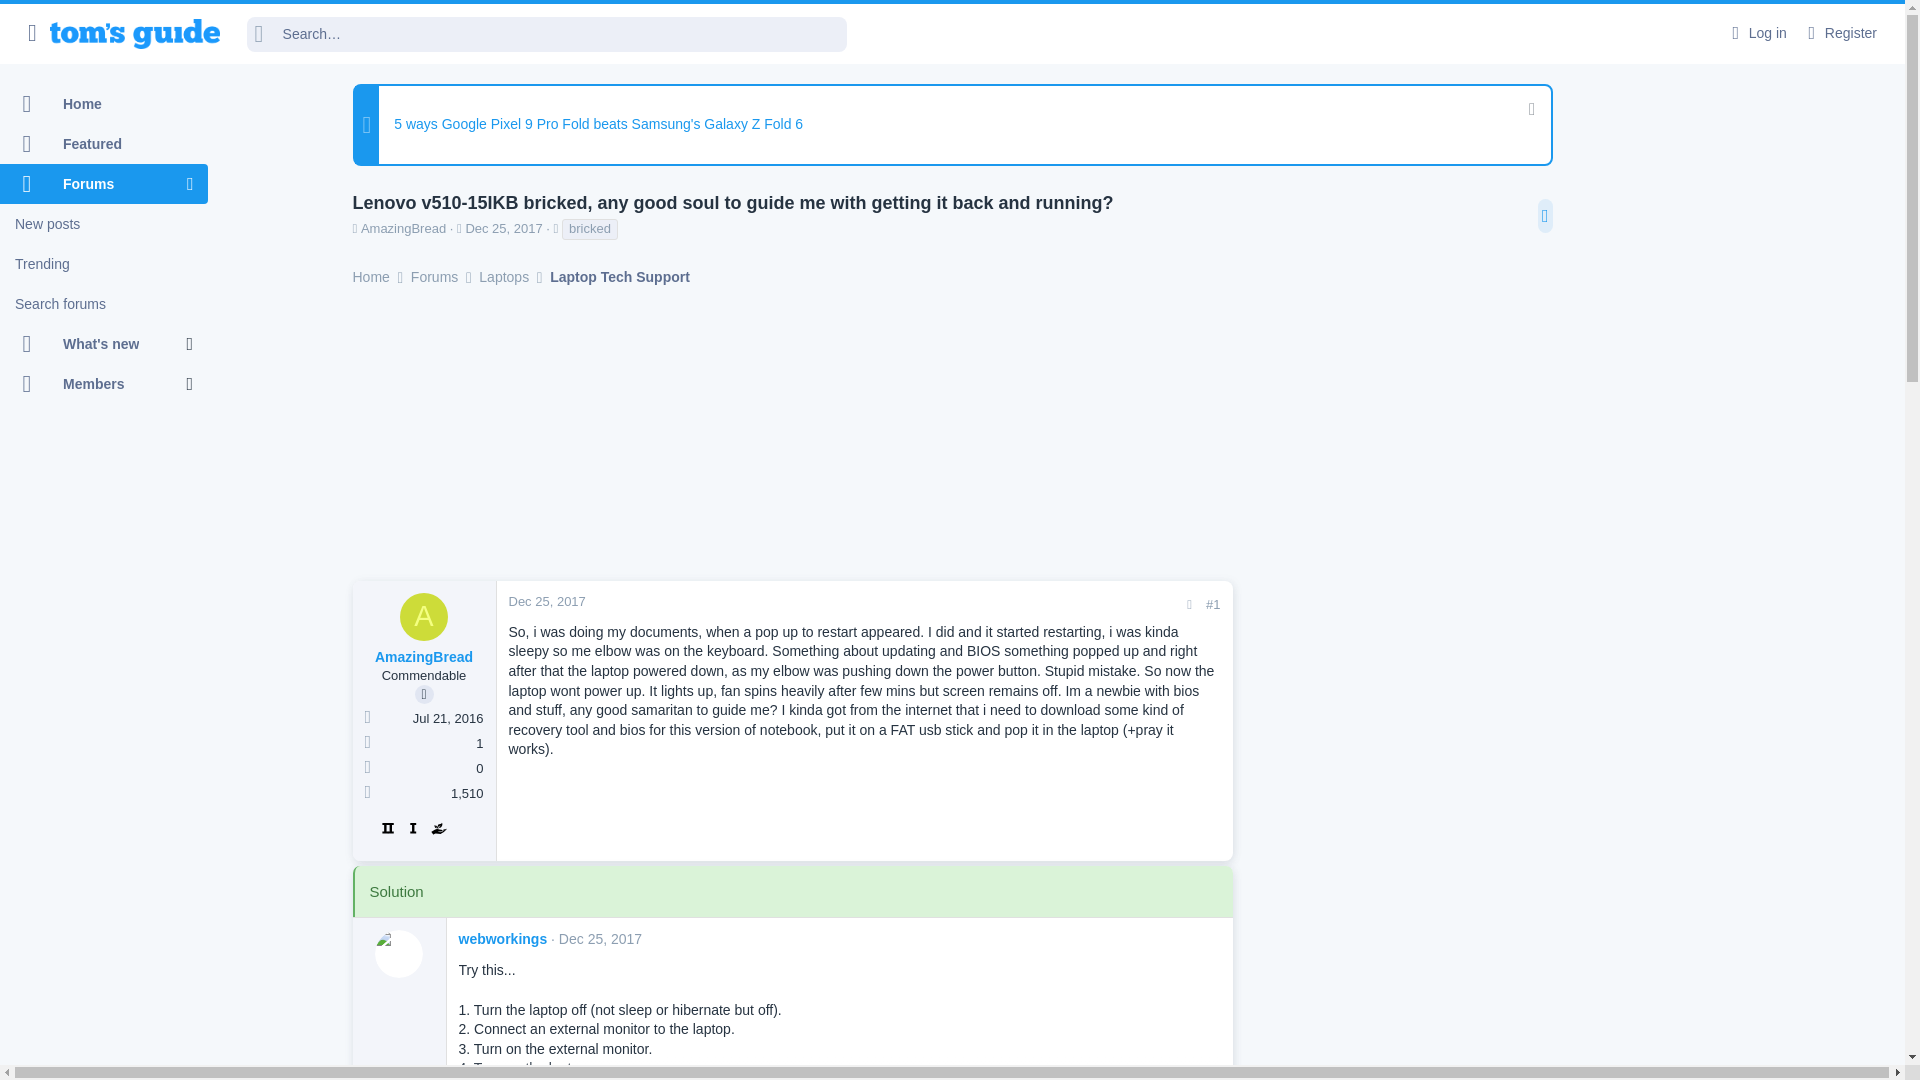 This screenshot has height=1080, width=1920. What do you see at coordinates (1756, 33) in the screenshot?
I see `Log in` at bounding box center [1756, 33].